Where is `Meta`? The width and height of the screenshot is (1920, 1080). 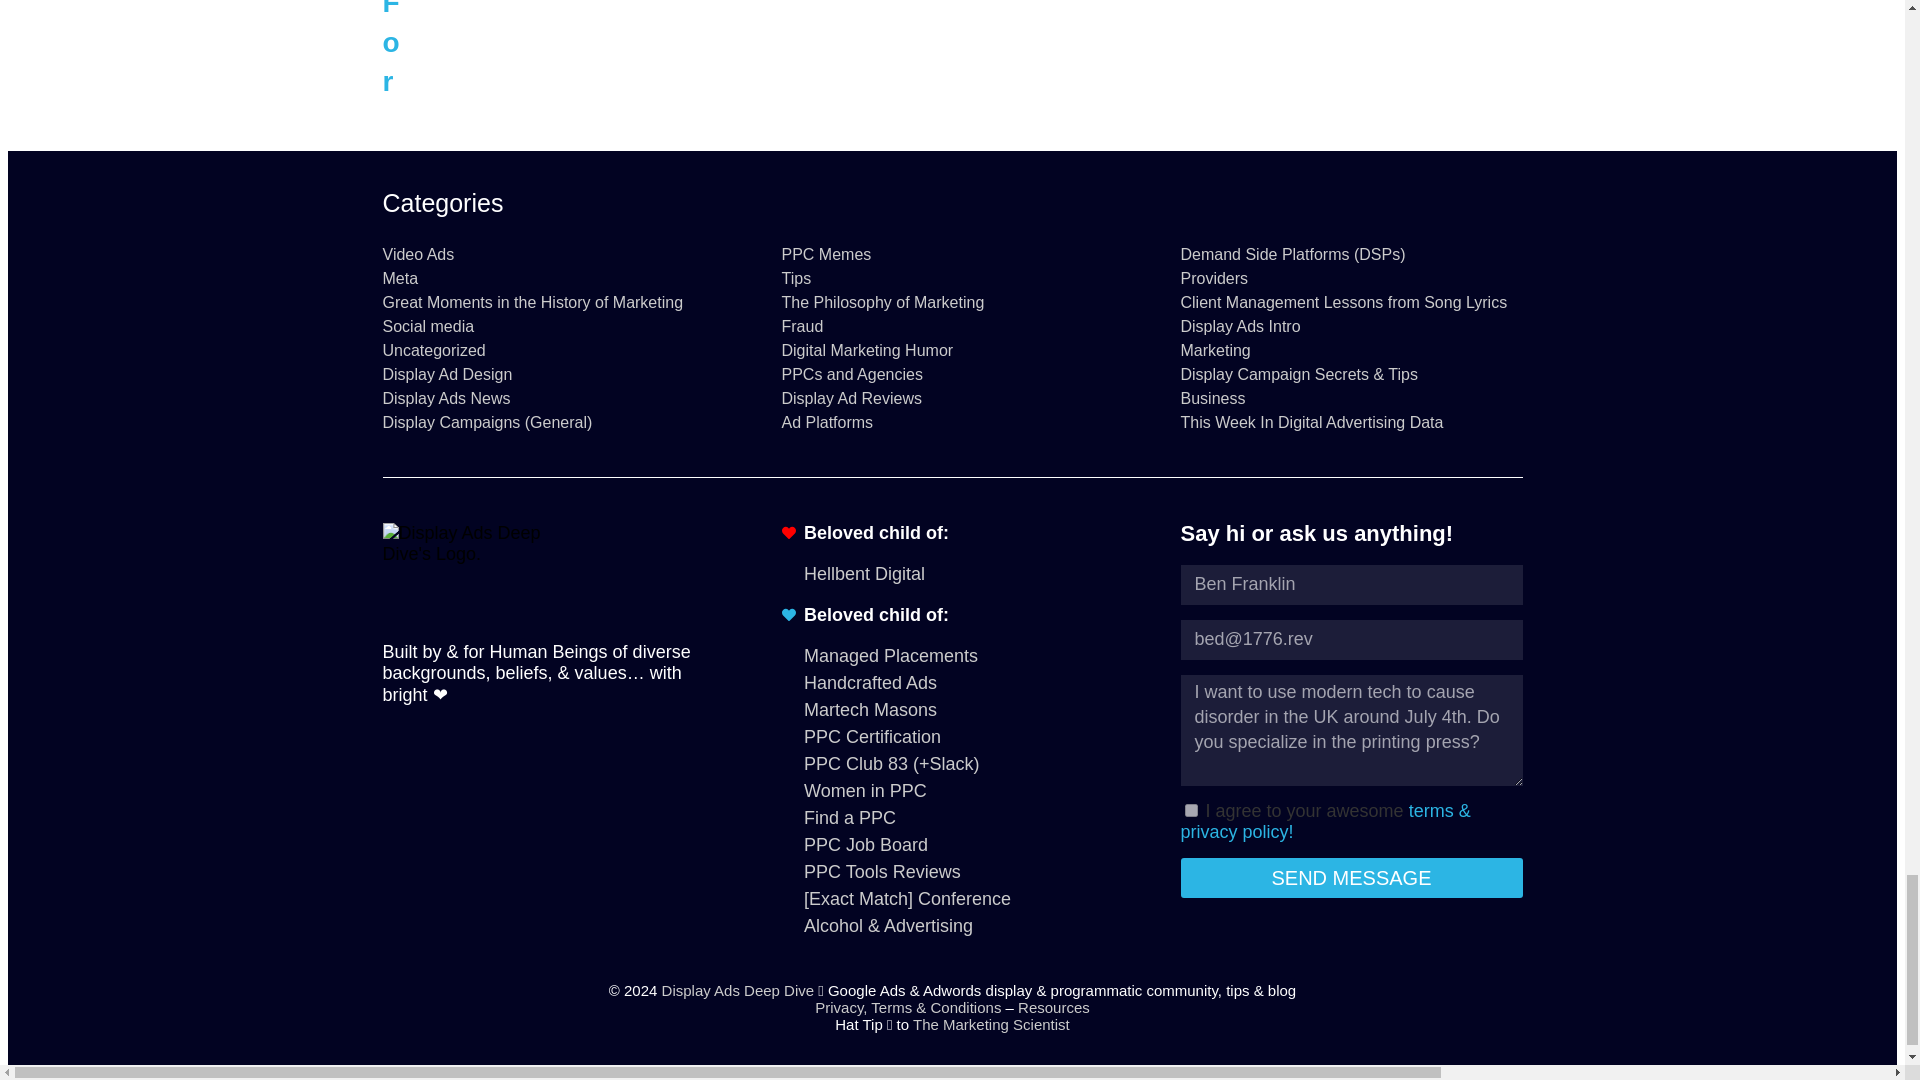
Meta is located at coordinates (552, 279).